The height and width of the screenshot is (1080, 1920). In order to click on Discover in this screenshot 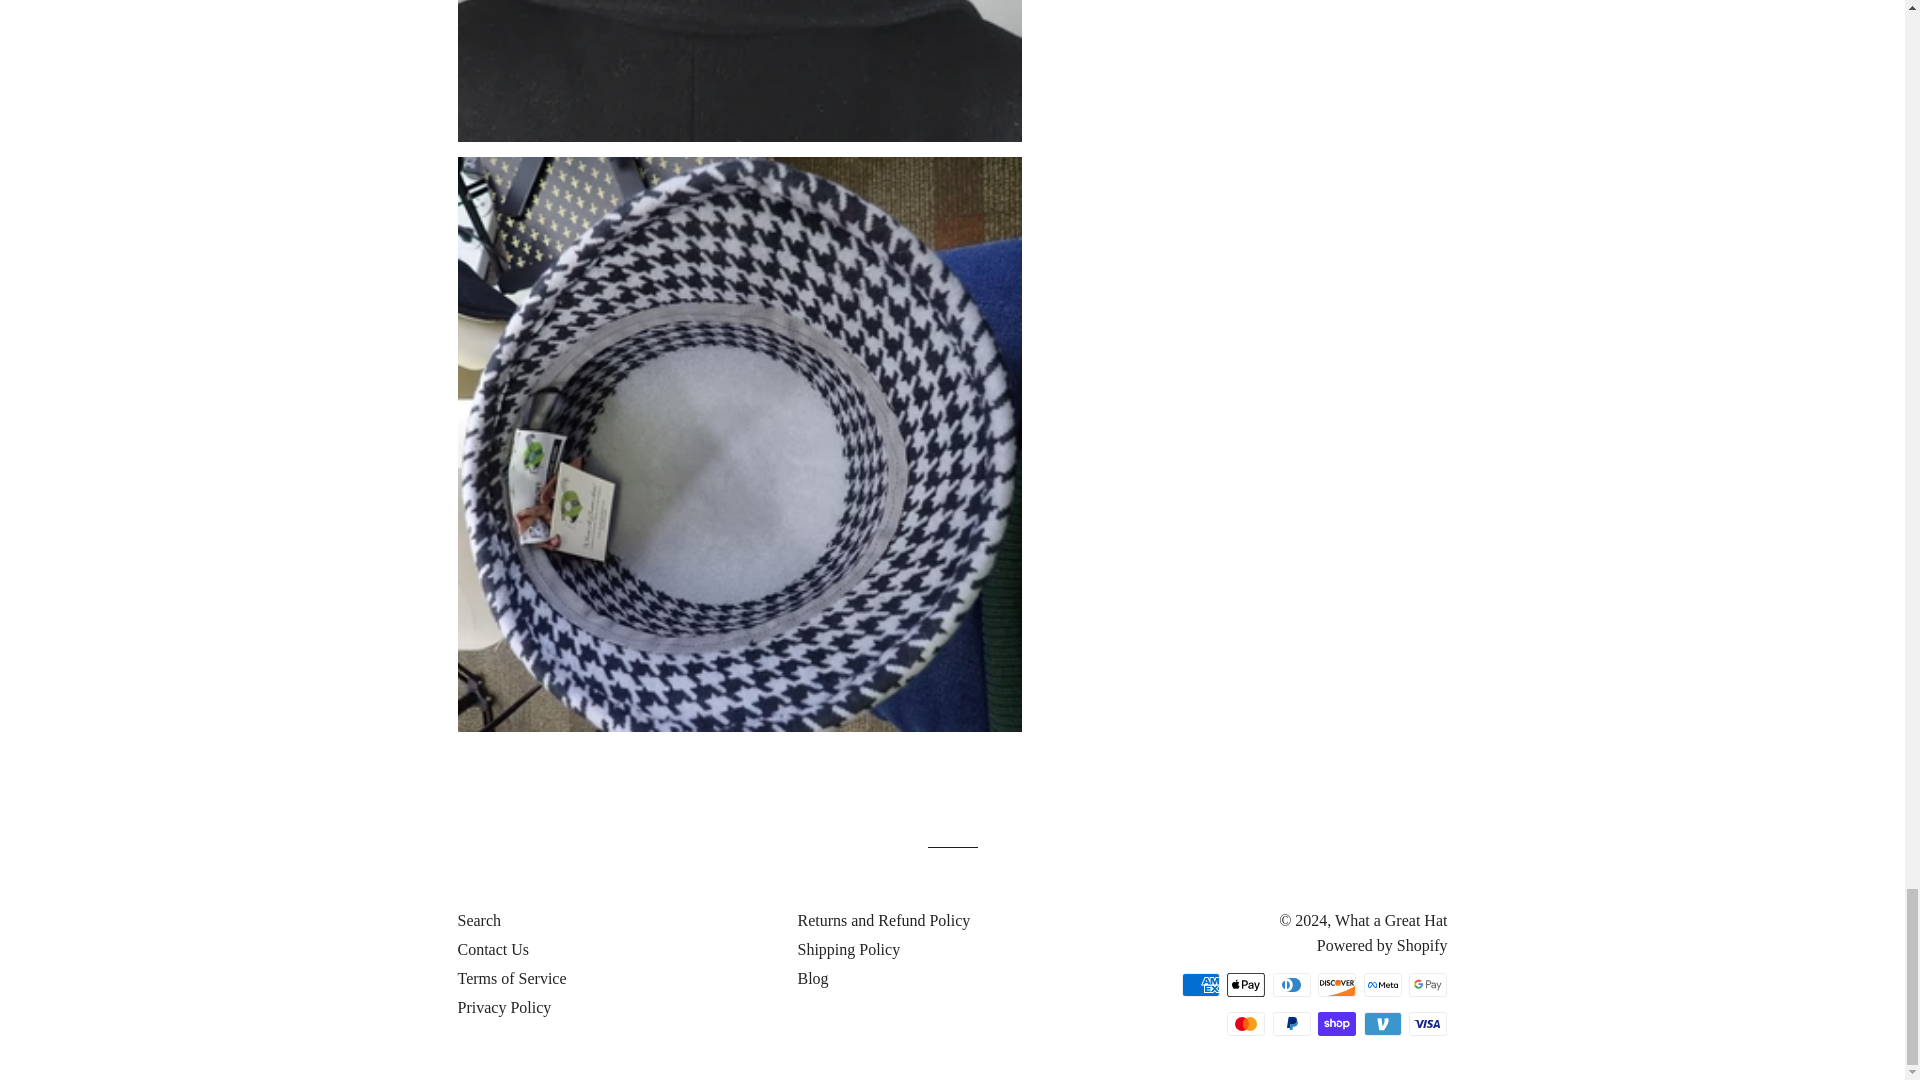, I will do `click(1336, 984)`.